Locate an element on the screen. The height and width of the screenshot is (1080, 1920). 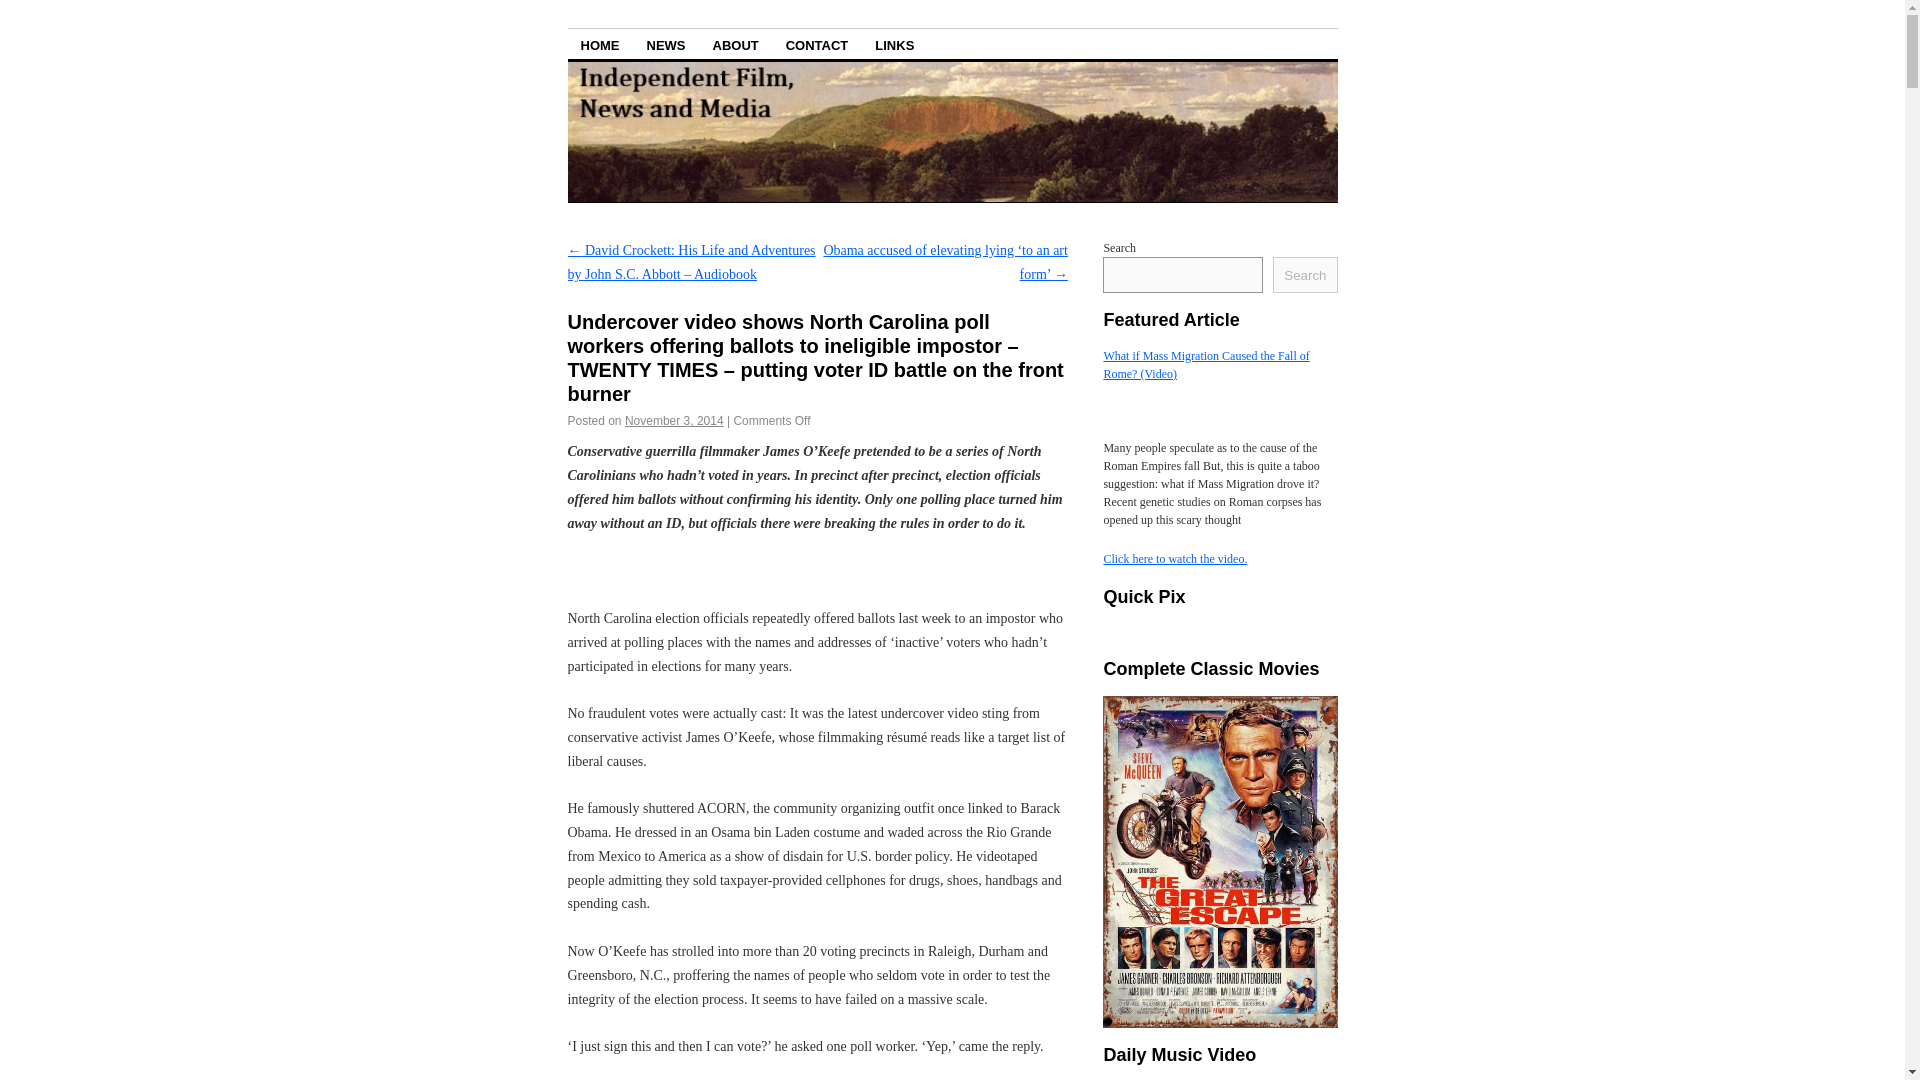
LINKS is located at coordinates (894, 44).